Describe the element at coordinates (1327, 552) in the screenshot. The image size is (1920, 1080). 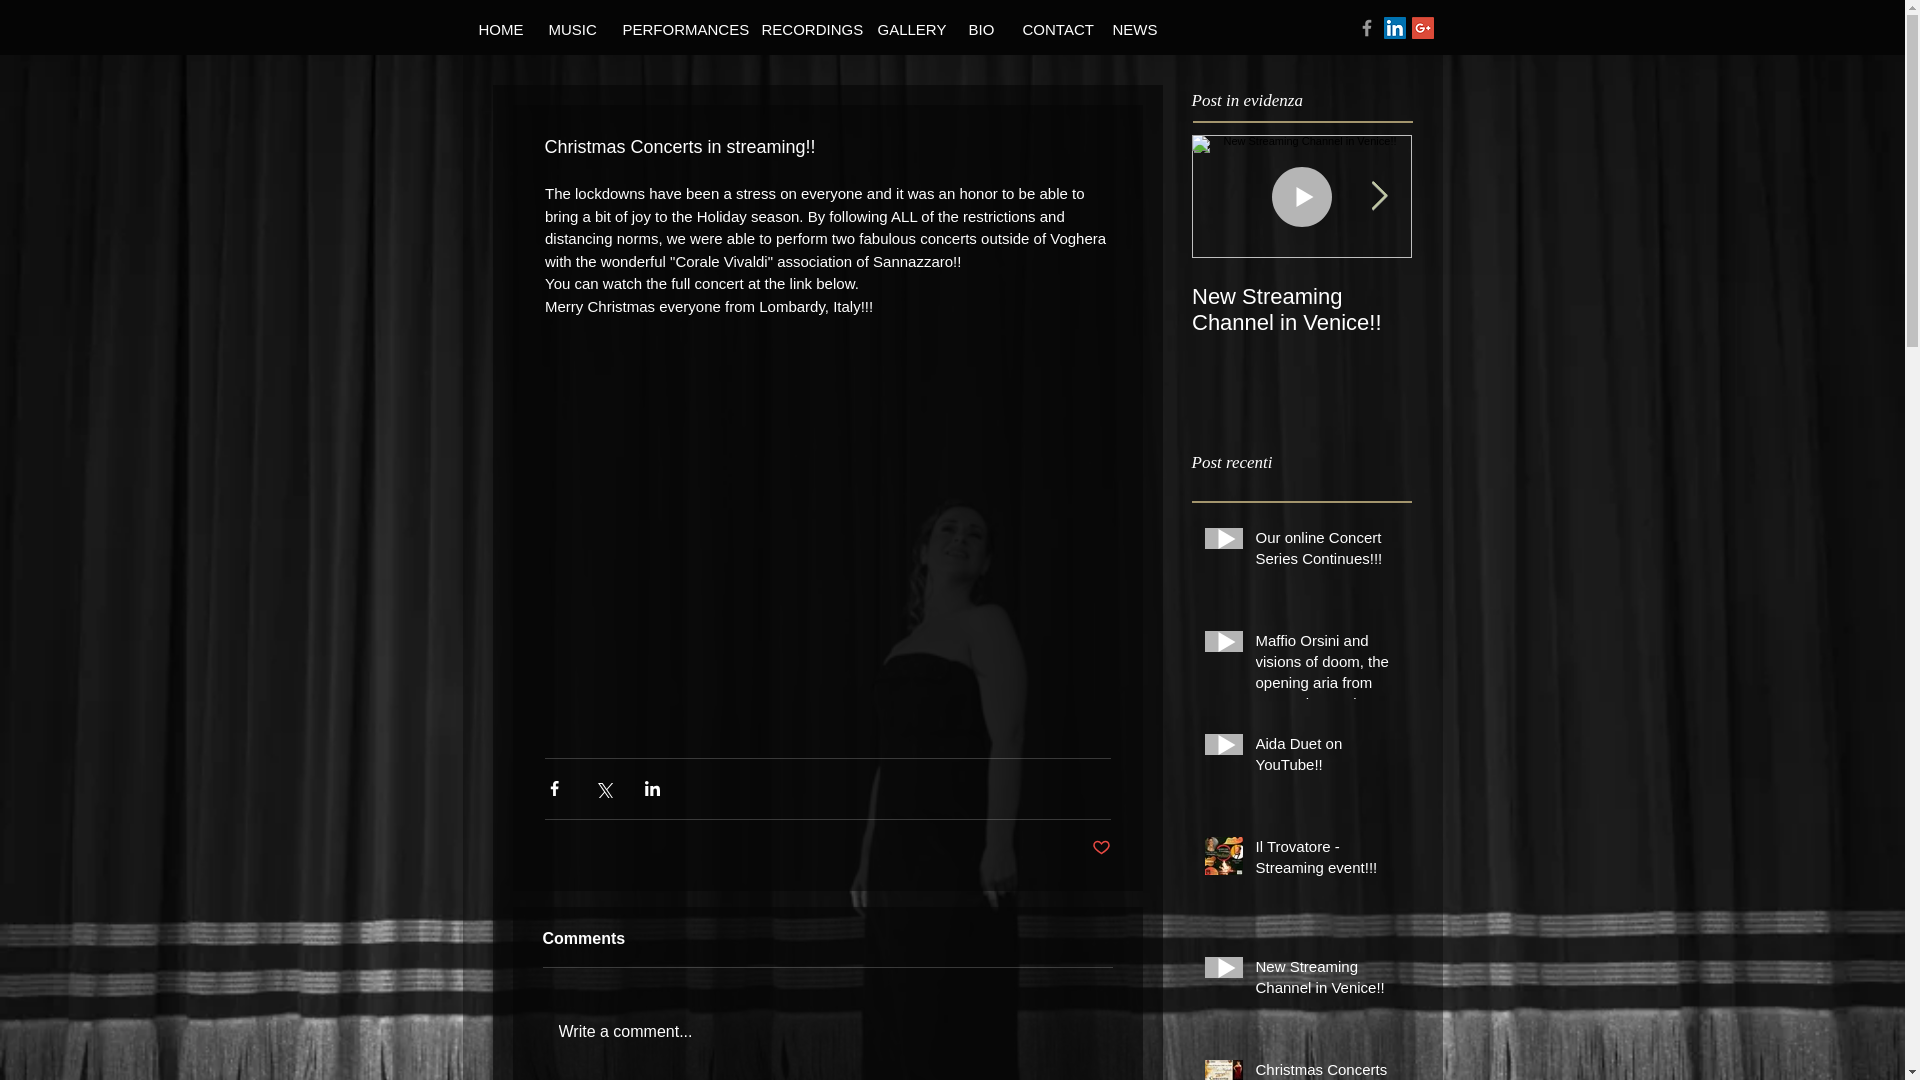
I see `Our online Concert Series Continues!!!` at that location.